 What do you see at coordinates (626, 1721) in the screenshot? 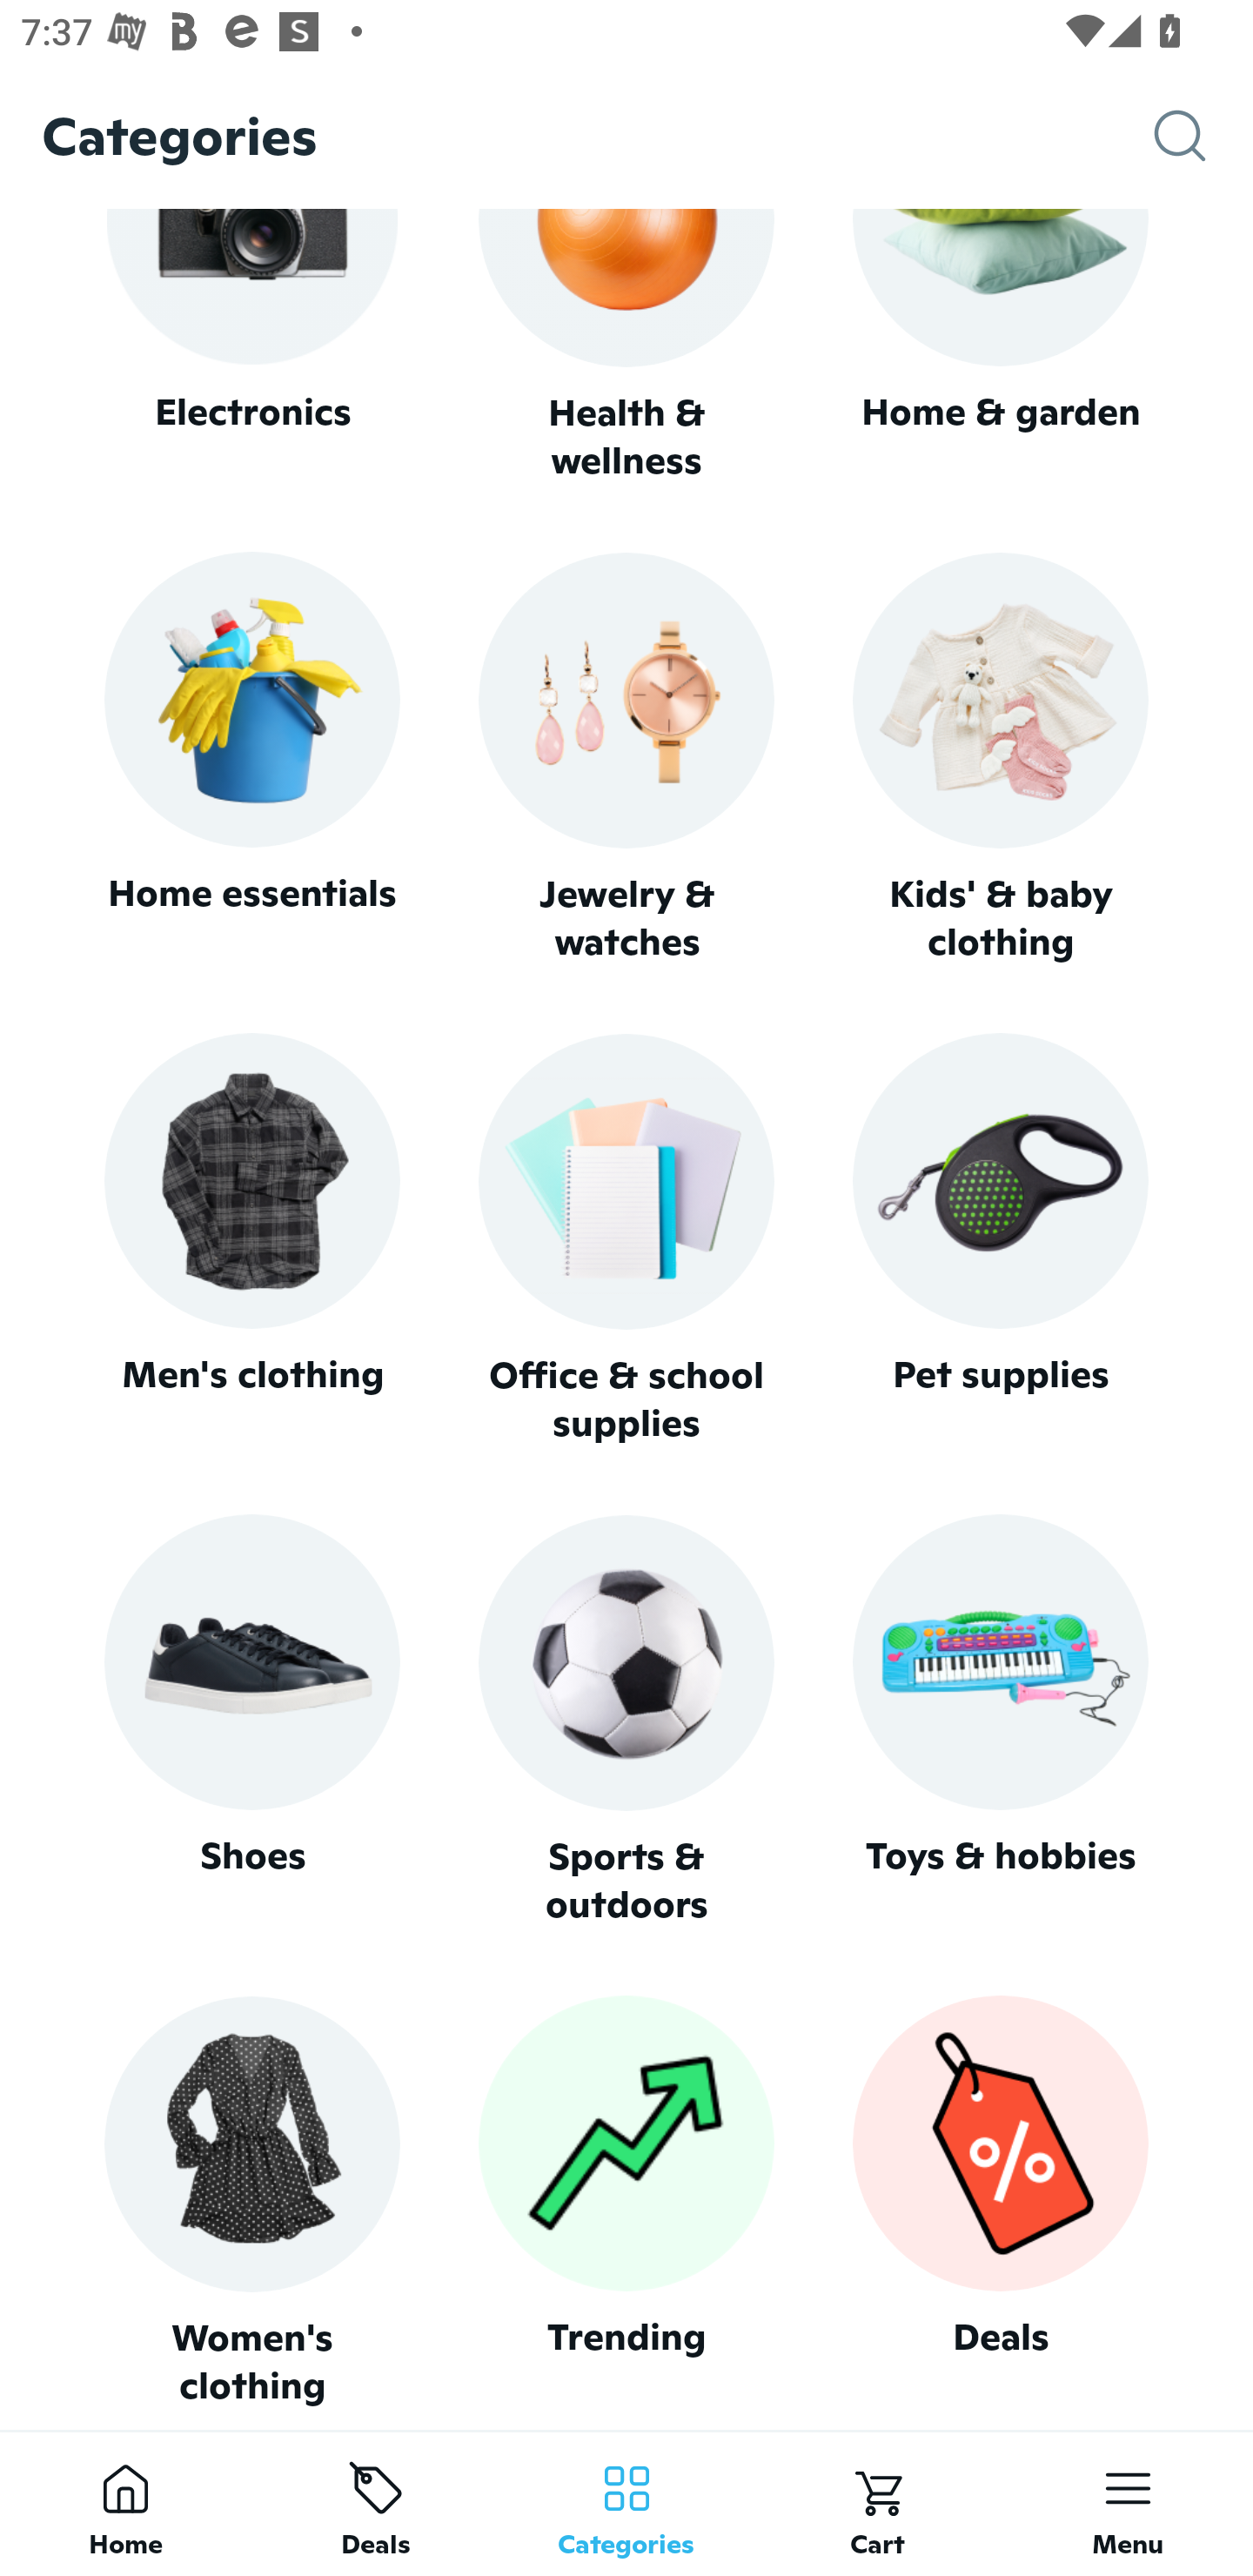
I see `Sports & outdoors` at bounding box center [626, 1721].